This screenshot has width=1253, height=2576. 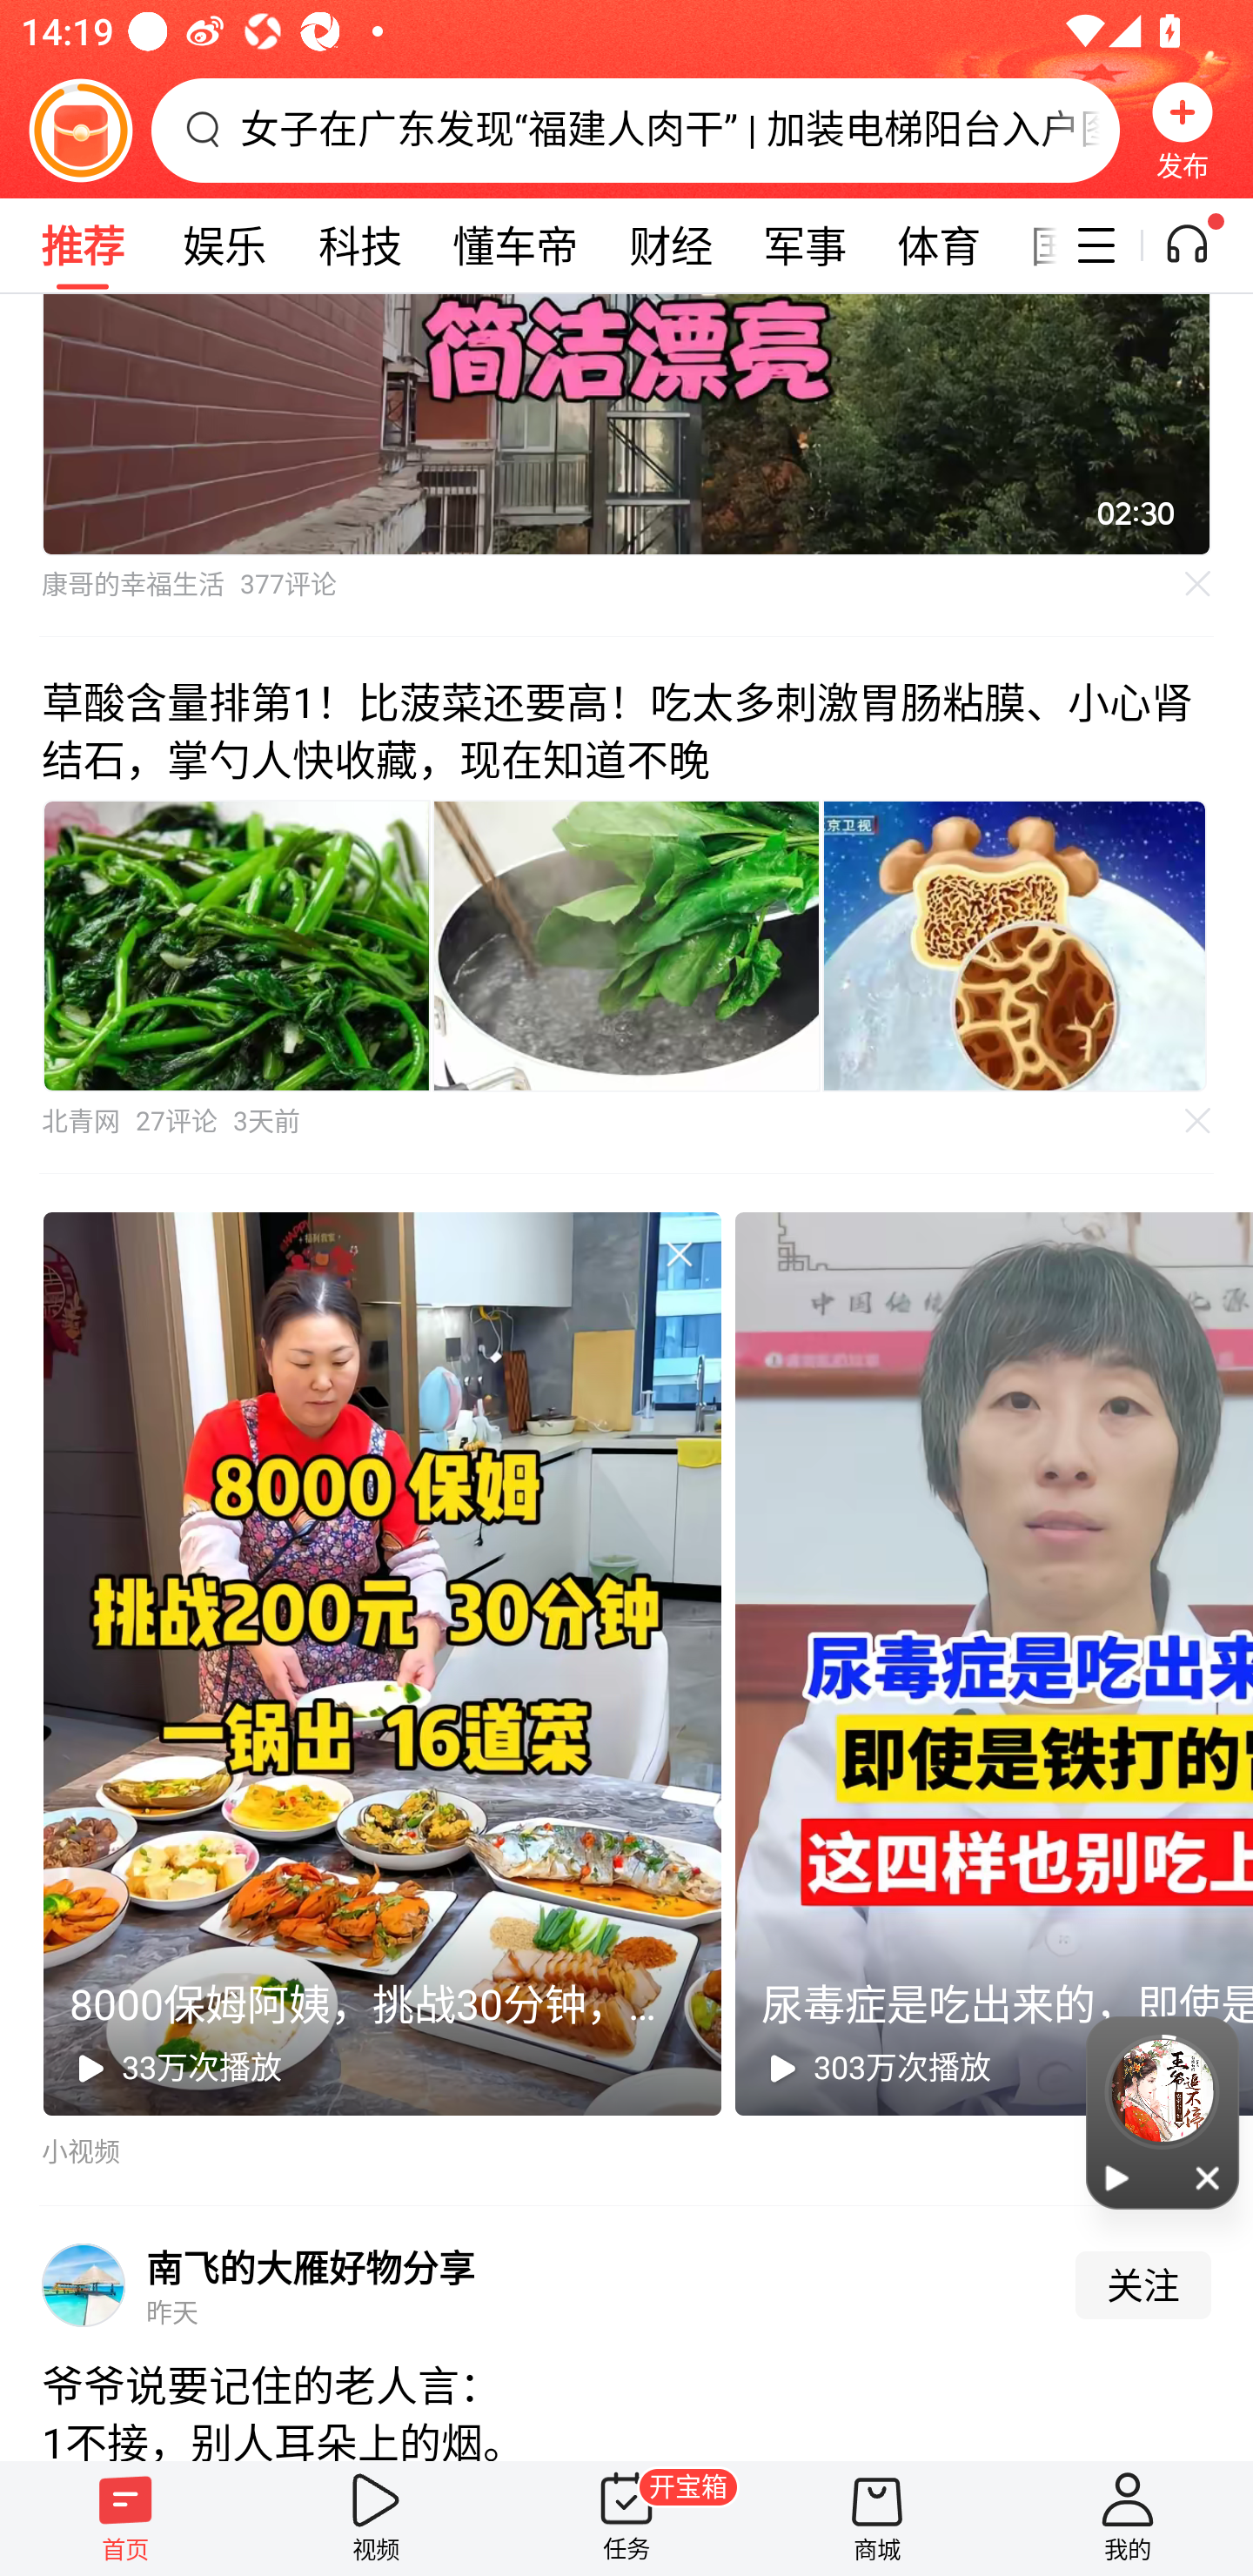 What do you see at coordinates (1143, 2285) in the screenshot?
I see `关注` at bounding box center [1143, 2285].